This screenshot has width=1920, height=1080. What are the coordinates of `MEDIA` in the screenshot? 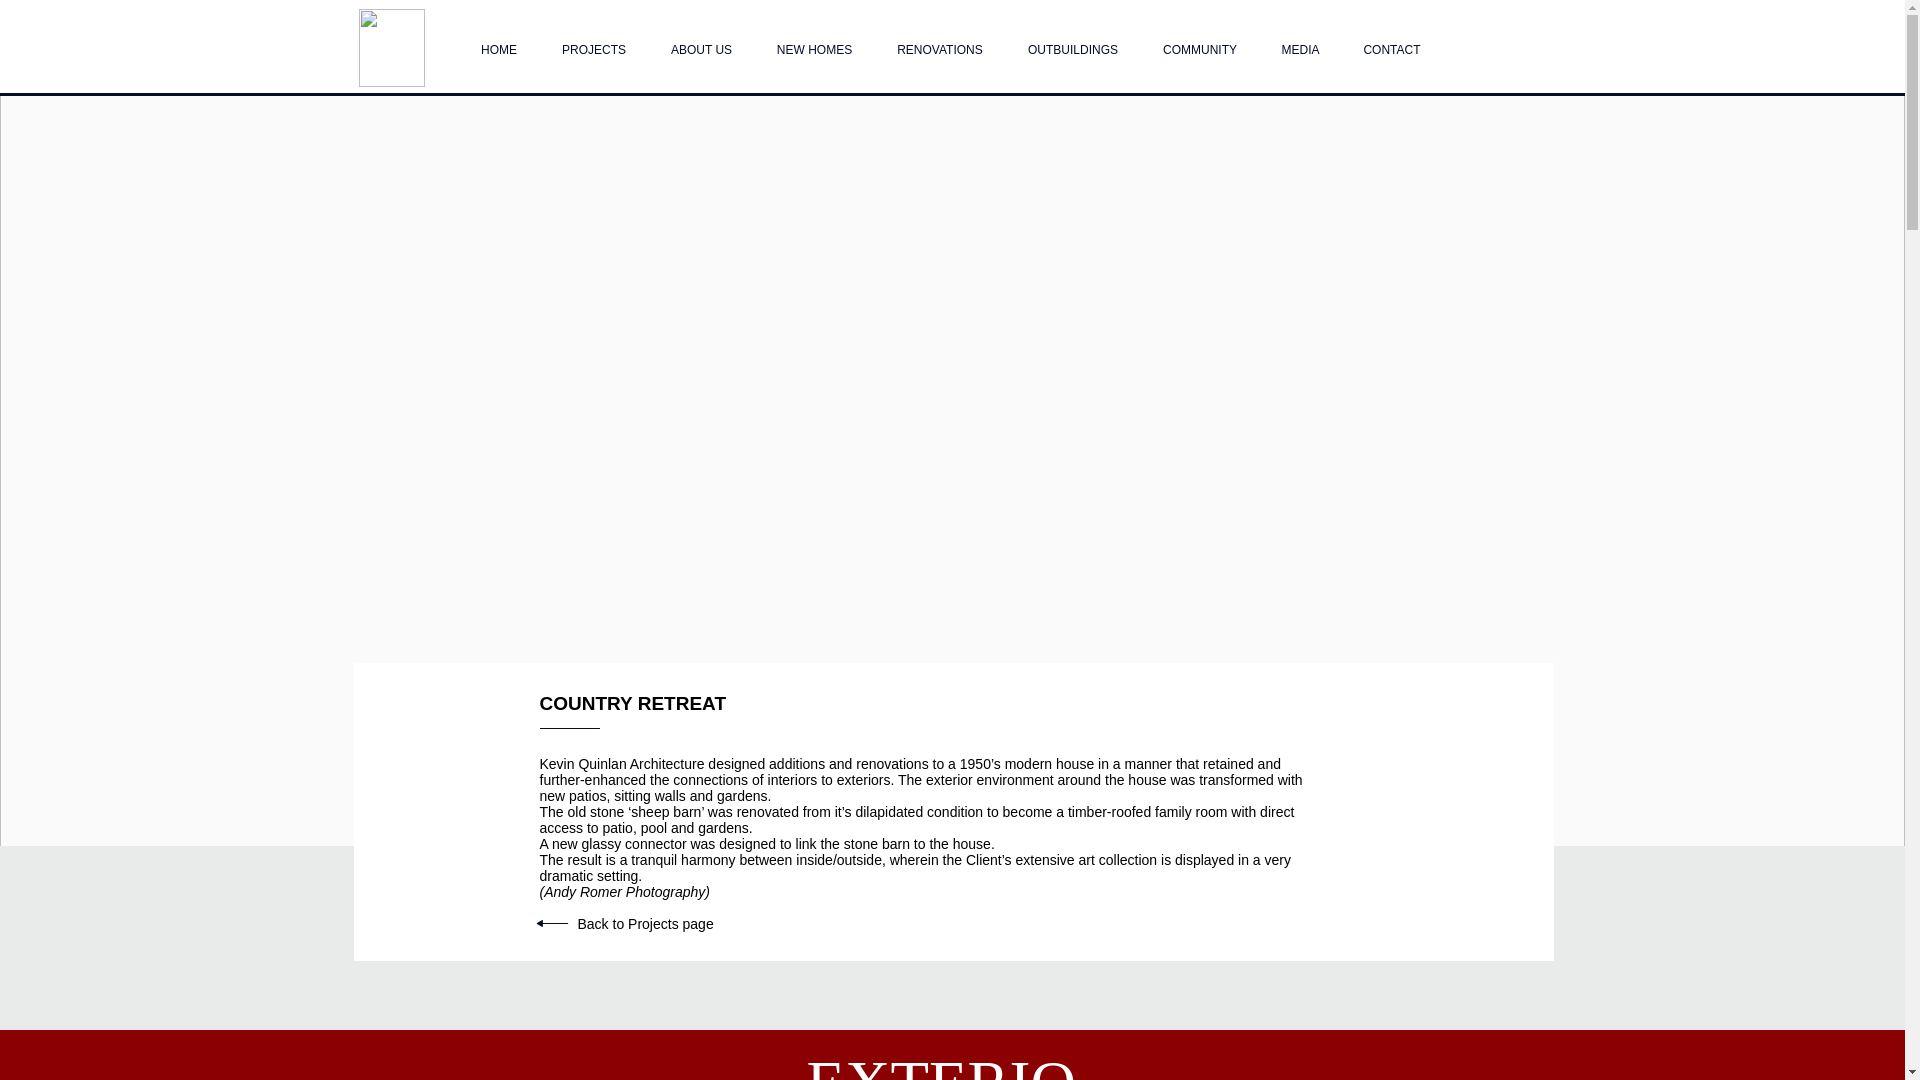 It's located at (1300, 41).